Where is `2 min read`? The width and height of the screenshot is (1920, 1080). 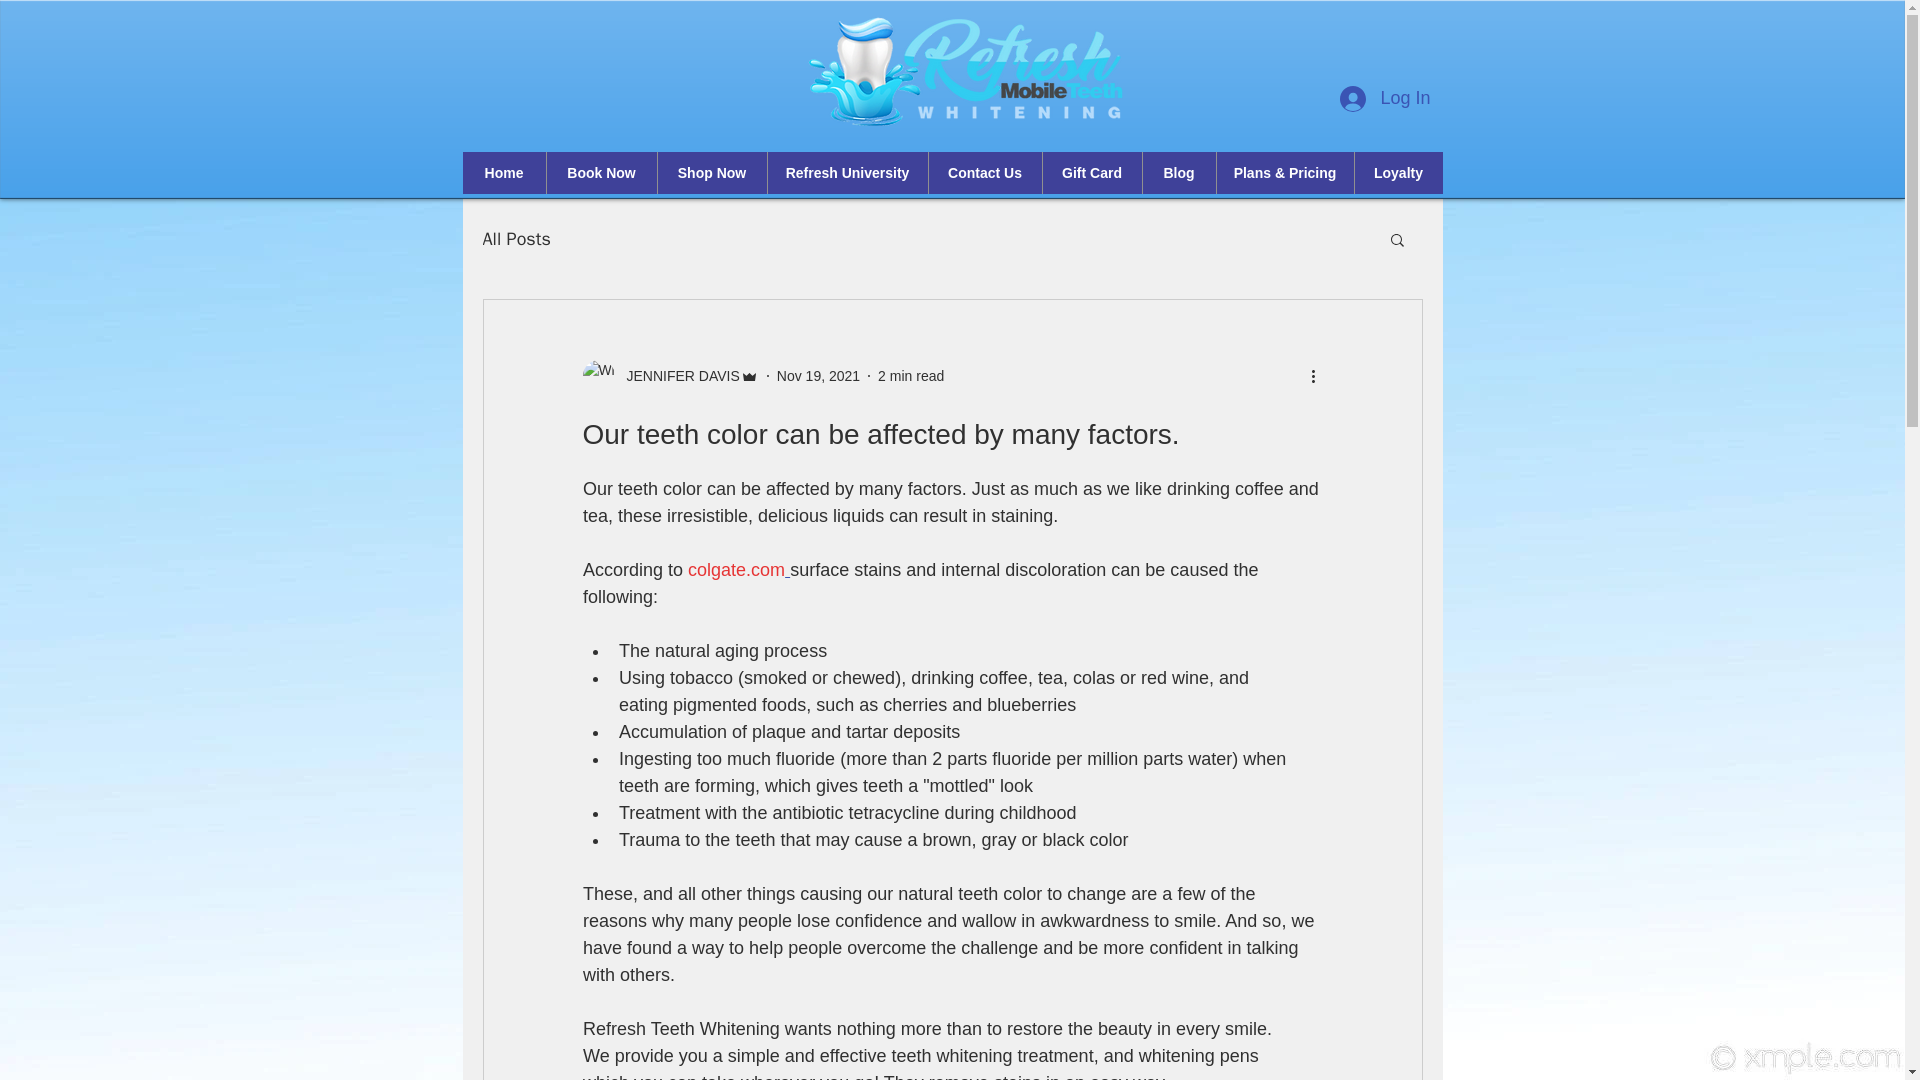 2 min read is located at coordinates (910, 376).